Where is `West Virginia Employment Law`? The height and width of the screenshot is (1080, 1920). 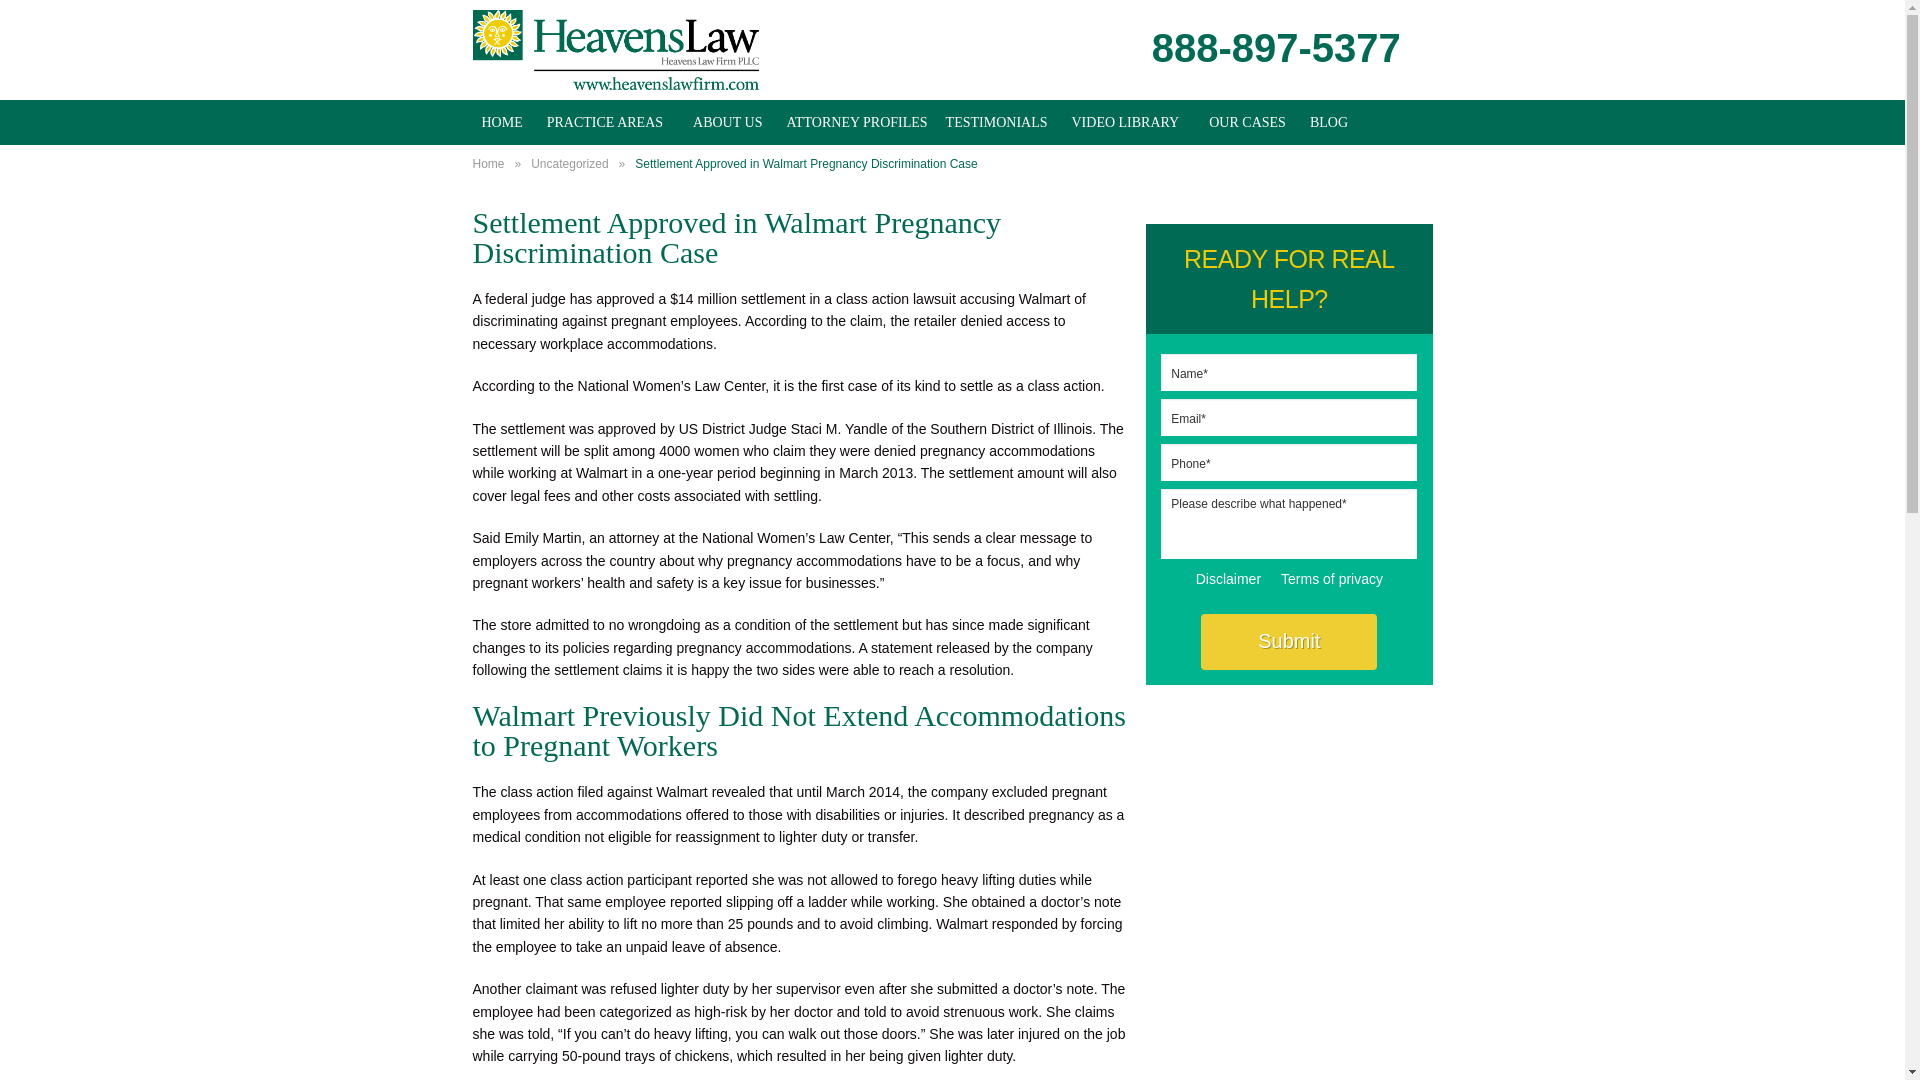 West Virginia Employment Law is located at coordinates (604, 676).